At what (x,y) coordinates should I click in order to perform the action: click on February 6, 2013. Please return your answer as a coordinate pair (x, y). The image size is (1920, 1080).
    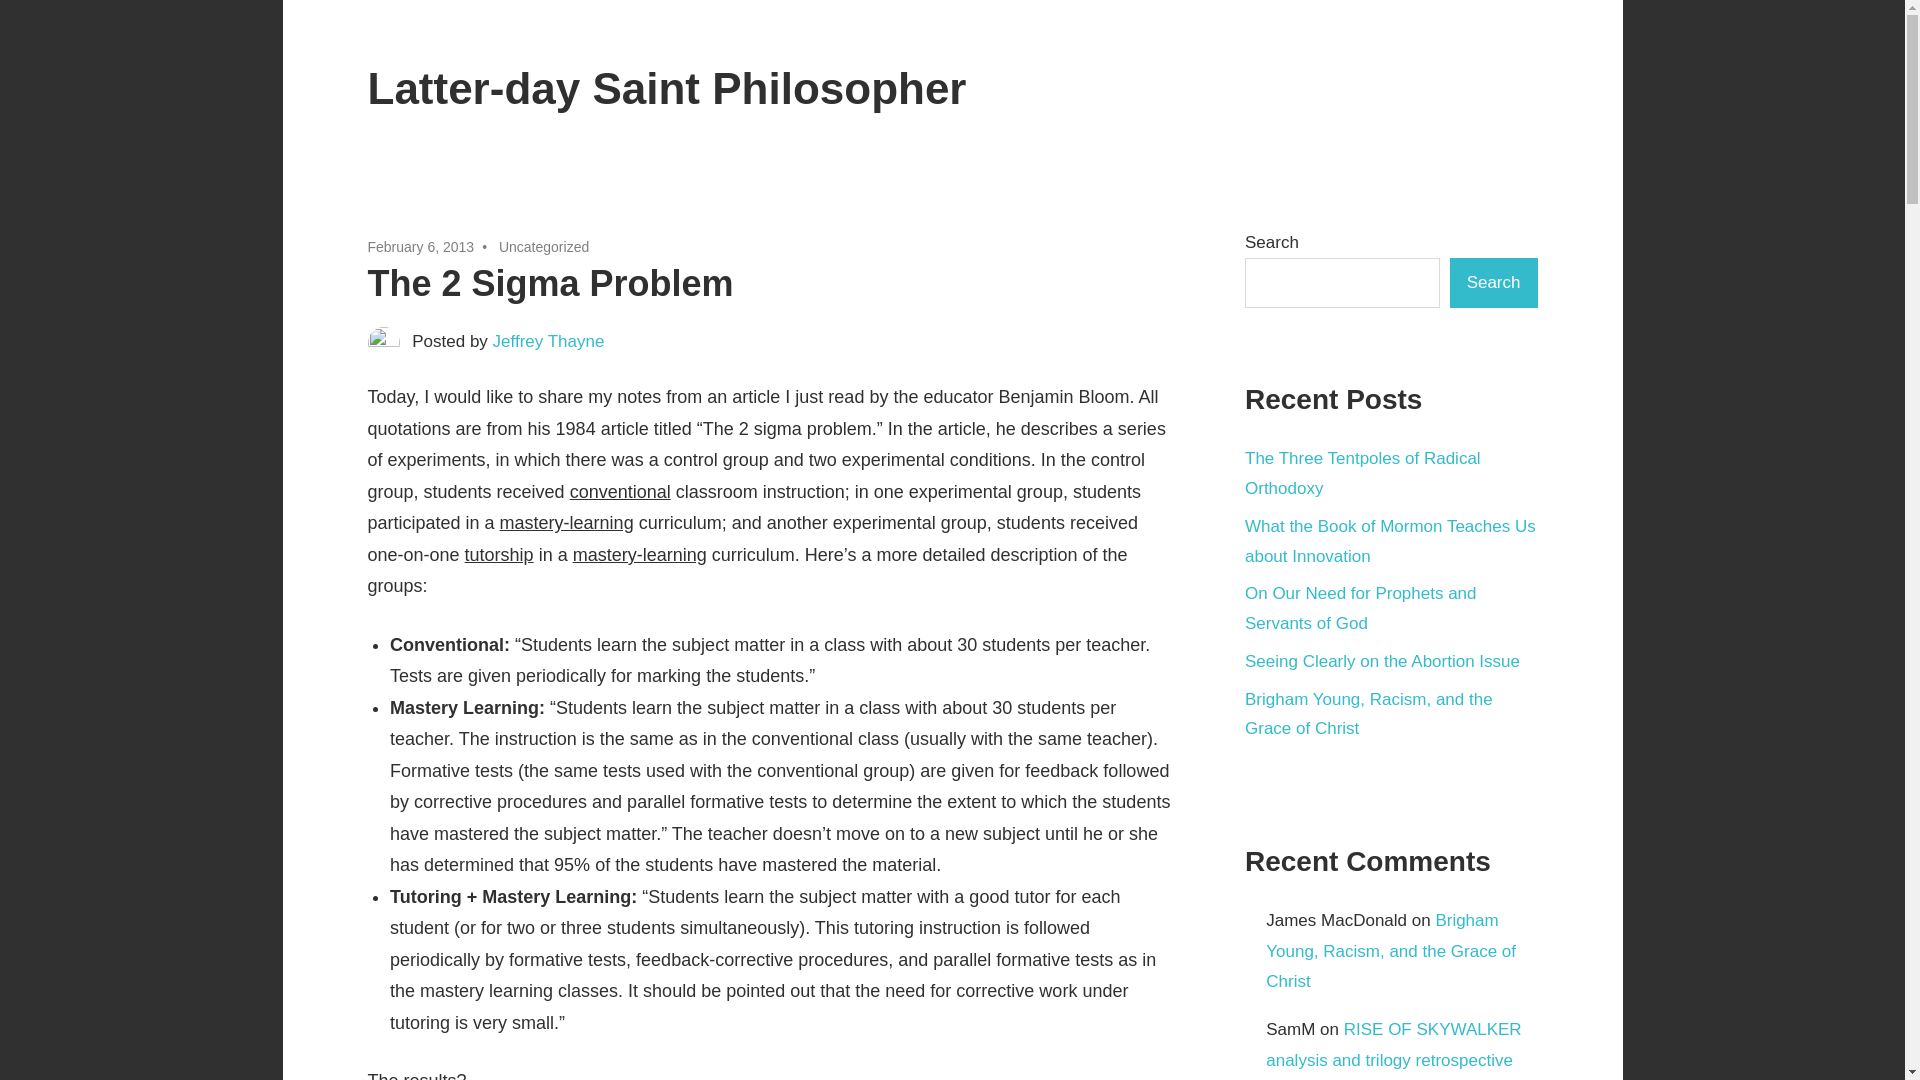
    Looking at the image, I should click on (421, 246).